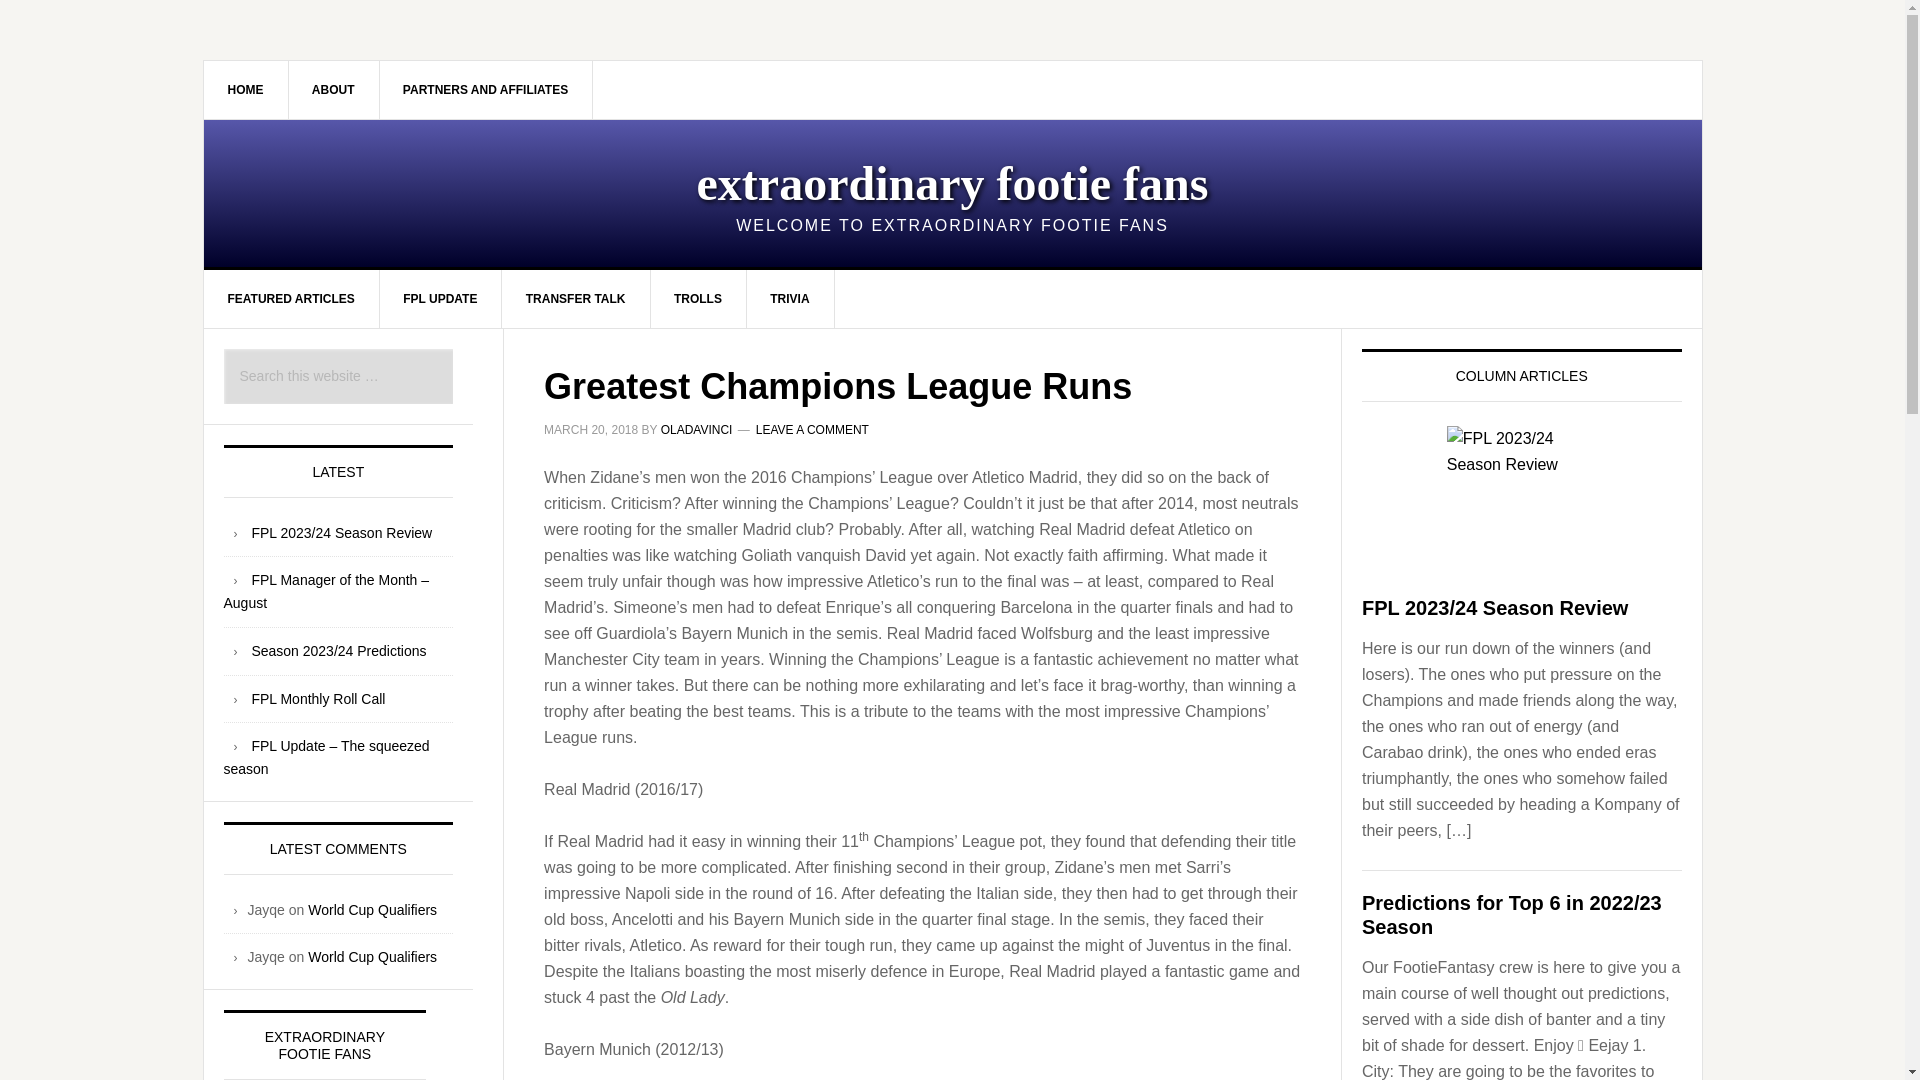 Image resolution: width=1920 pixels, height=1080 pixels. What do you see at coordinates (246, 89) in the screenshot?
I see `HOME` at bounding box center [246, 89].